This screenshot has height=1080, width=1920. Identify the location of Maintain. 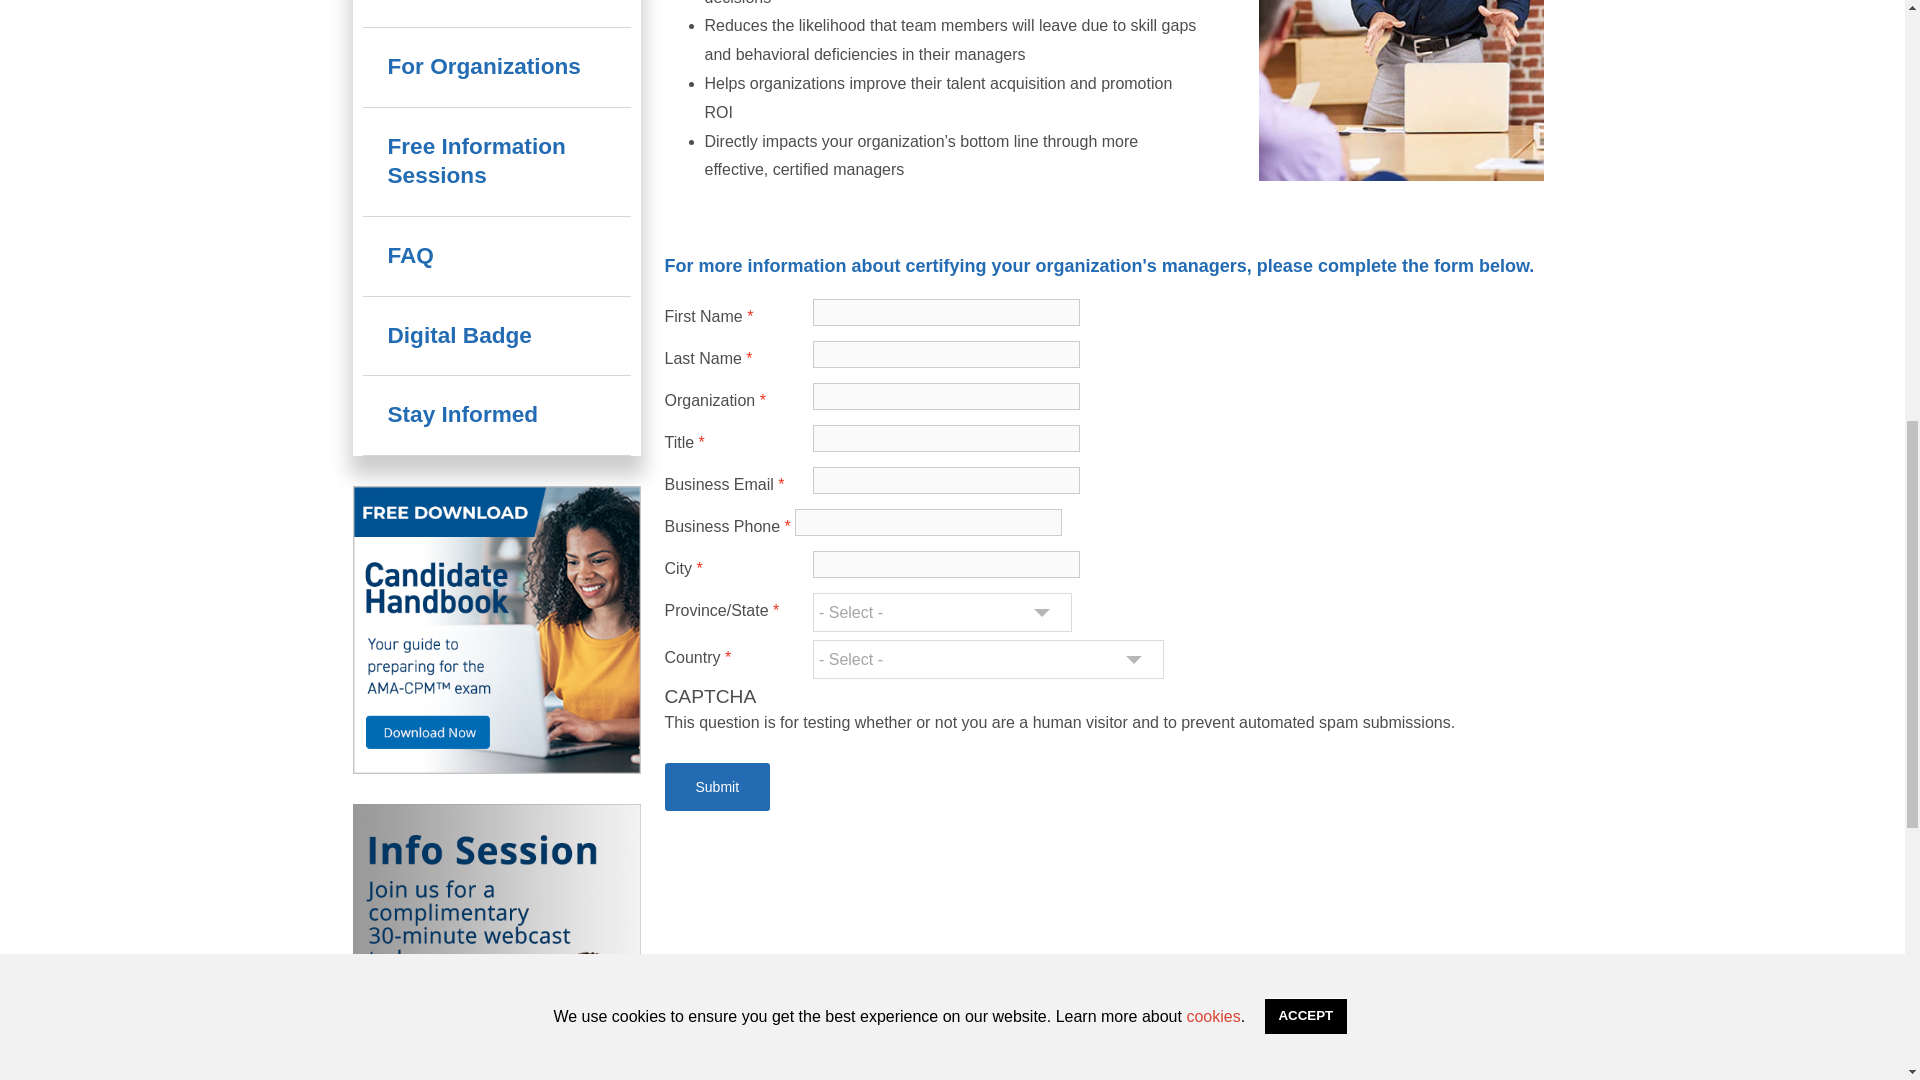
(496, 14).